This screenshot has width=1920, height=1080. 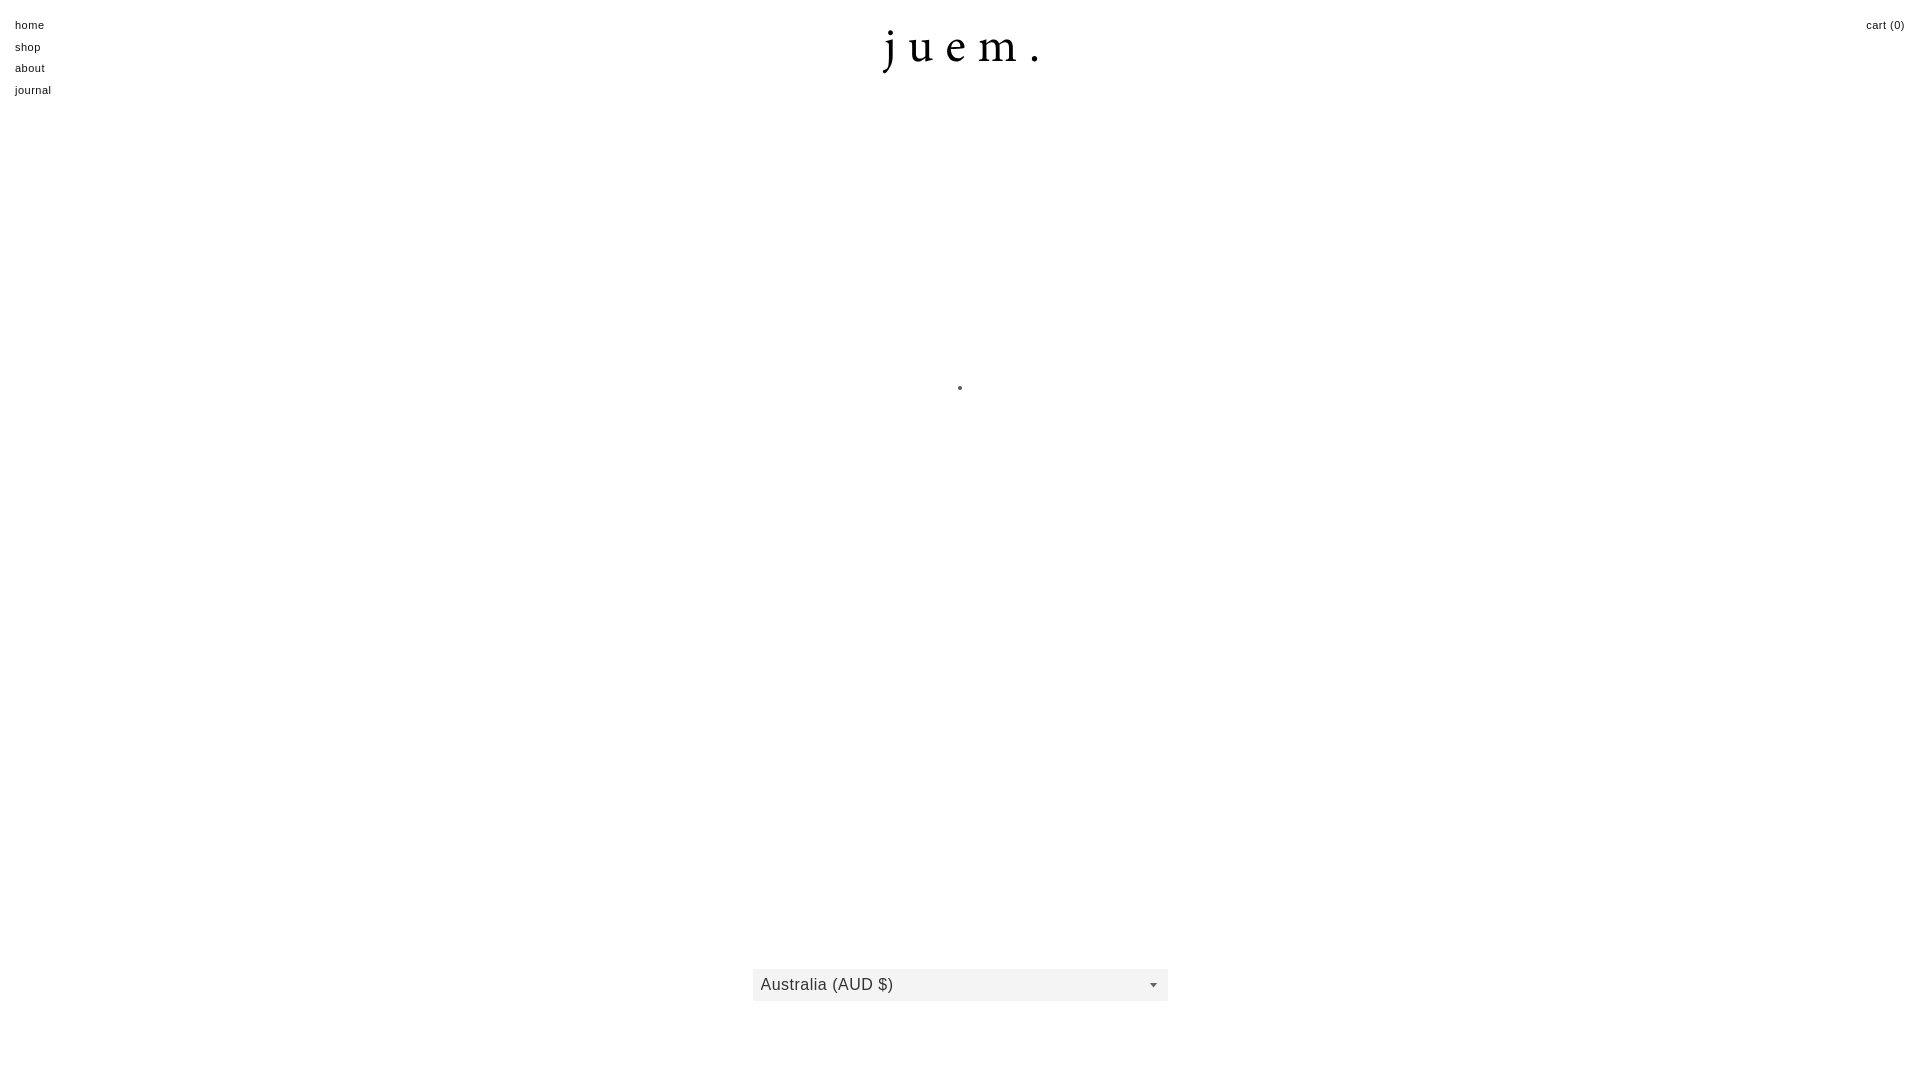 I want to click on juem on Facebook, so click(x=1858, y=950).